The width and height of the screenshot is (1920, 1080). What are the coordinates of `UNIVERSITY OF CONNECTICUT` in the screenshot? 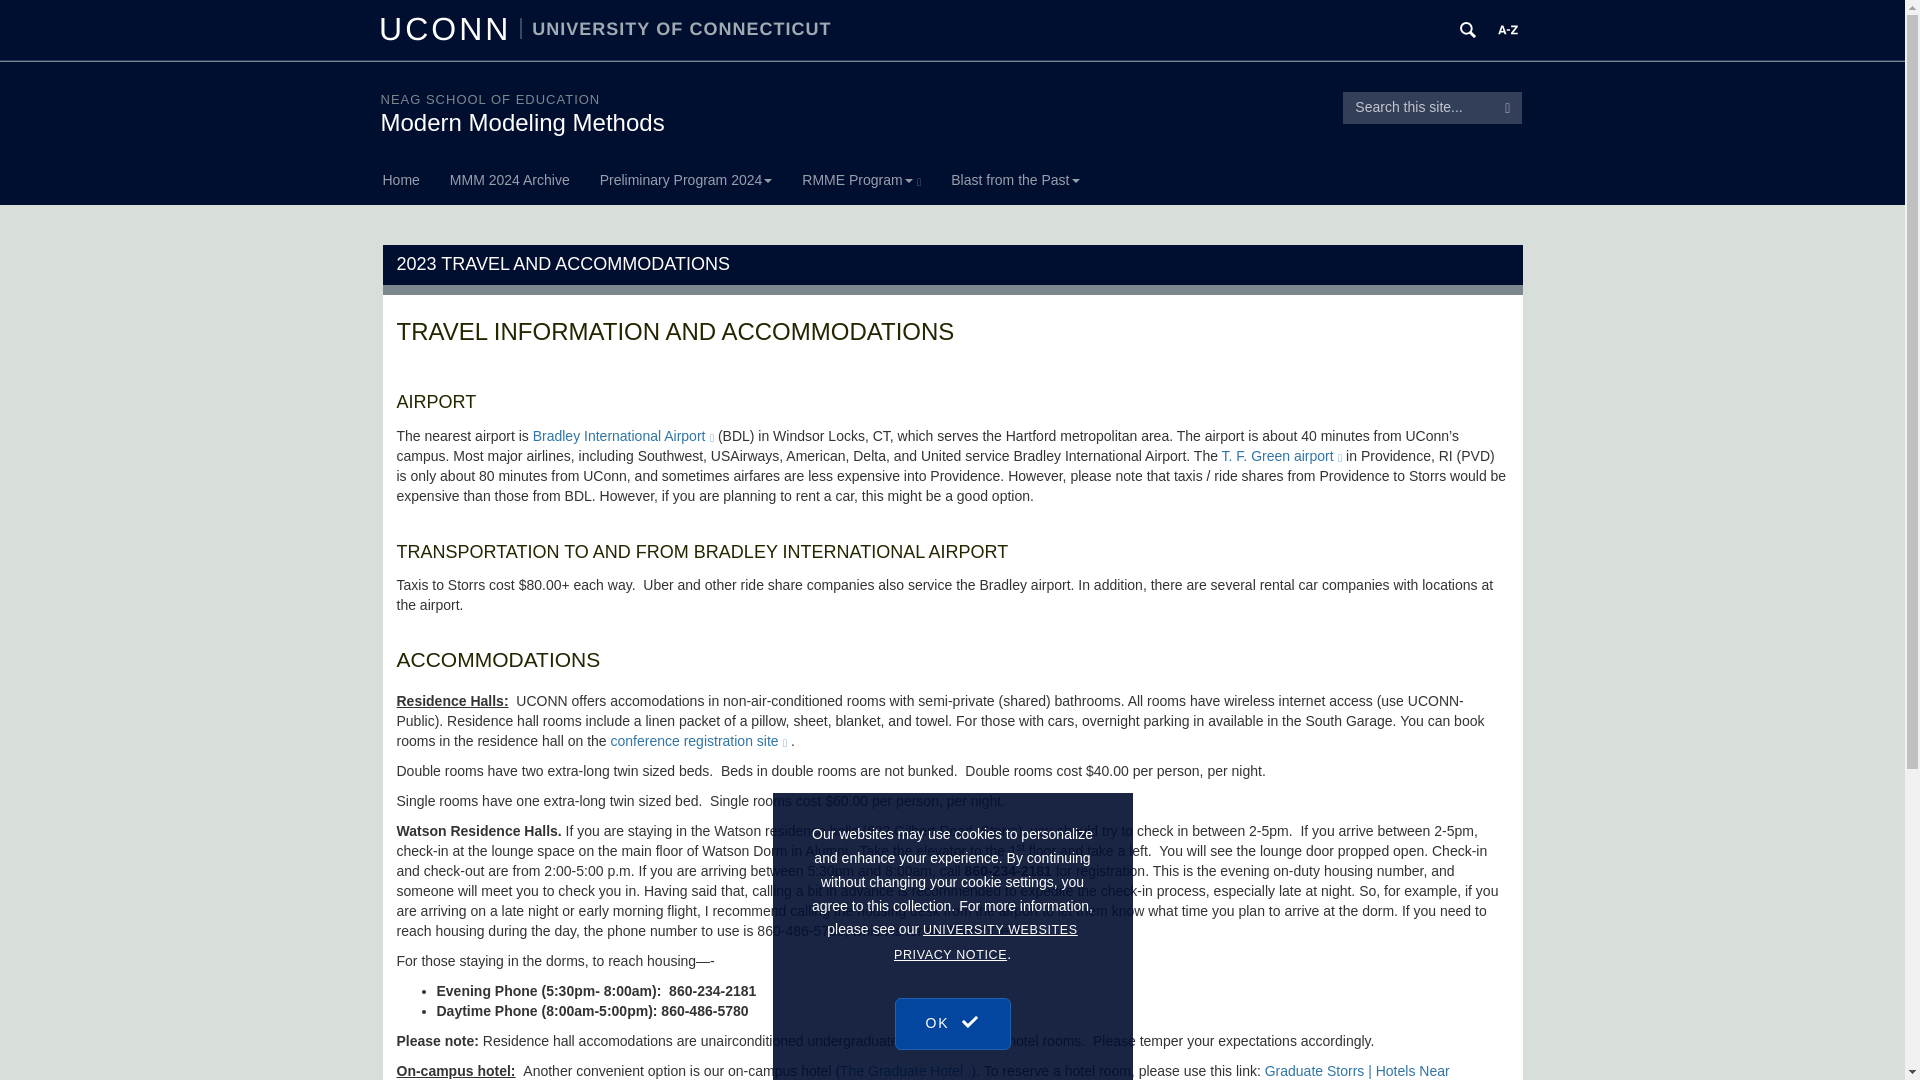 It's located at (676, 28).